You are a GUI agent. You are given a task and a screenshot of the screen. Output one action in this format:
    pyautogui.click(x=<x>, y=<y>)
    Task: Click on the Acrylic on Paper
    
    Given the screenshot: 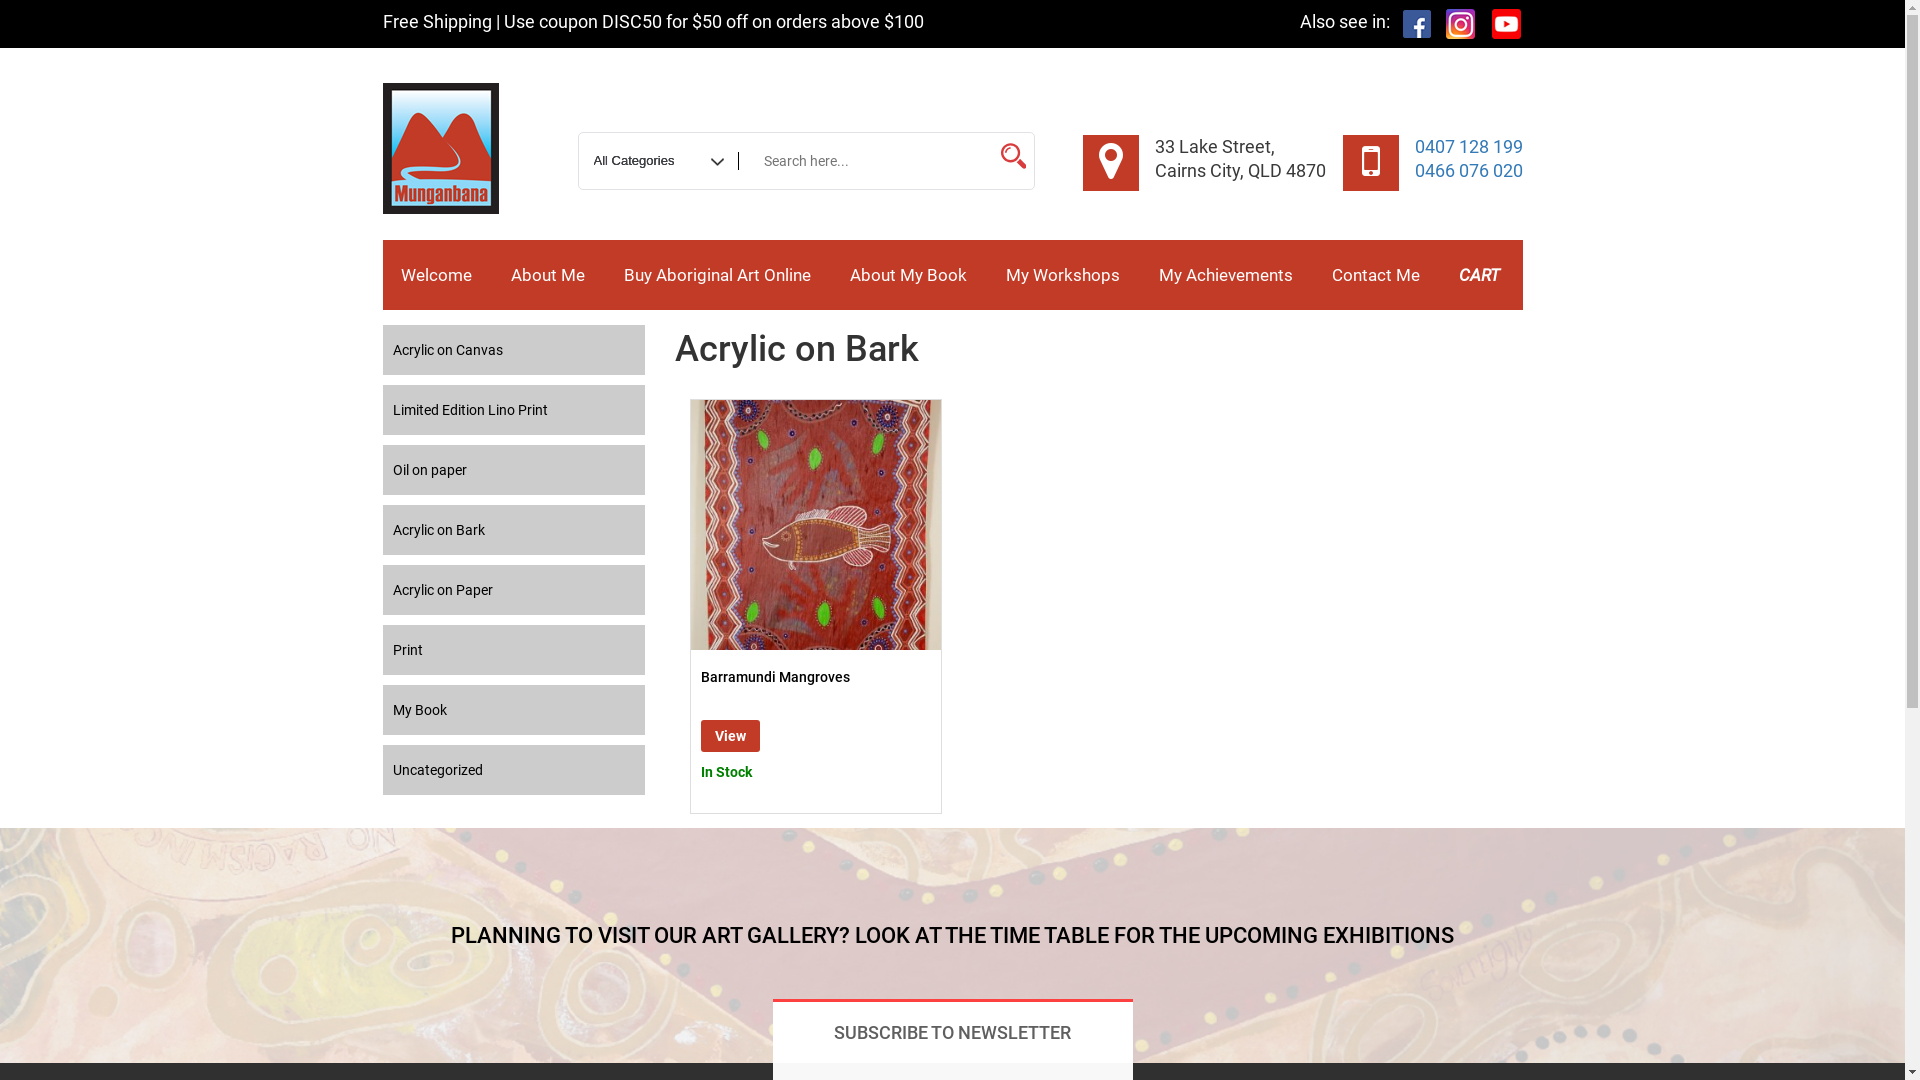 What is the action you would take?
    pyautogui.click(x=514, y=590)
    